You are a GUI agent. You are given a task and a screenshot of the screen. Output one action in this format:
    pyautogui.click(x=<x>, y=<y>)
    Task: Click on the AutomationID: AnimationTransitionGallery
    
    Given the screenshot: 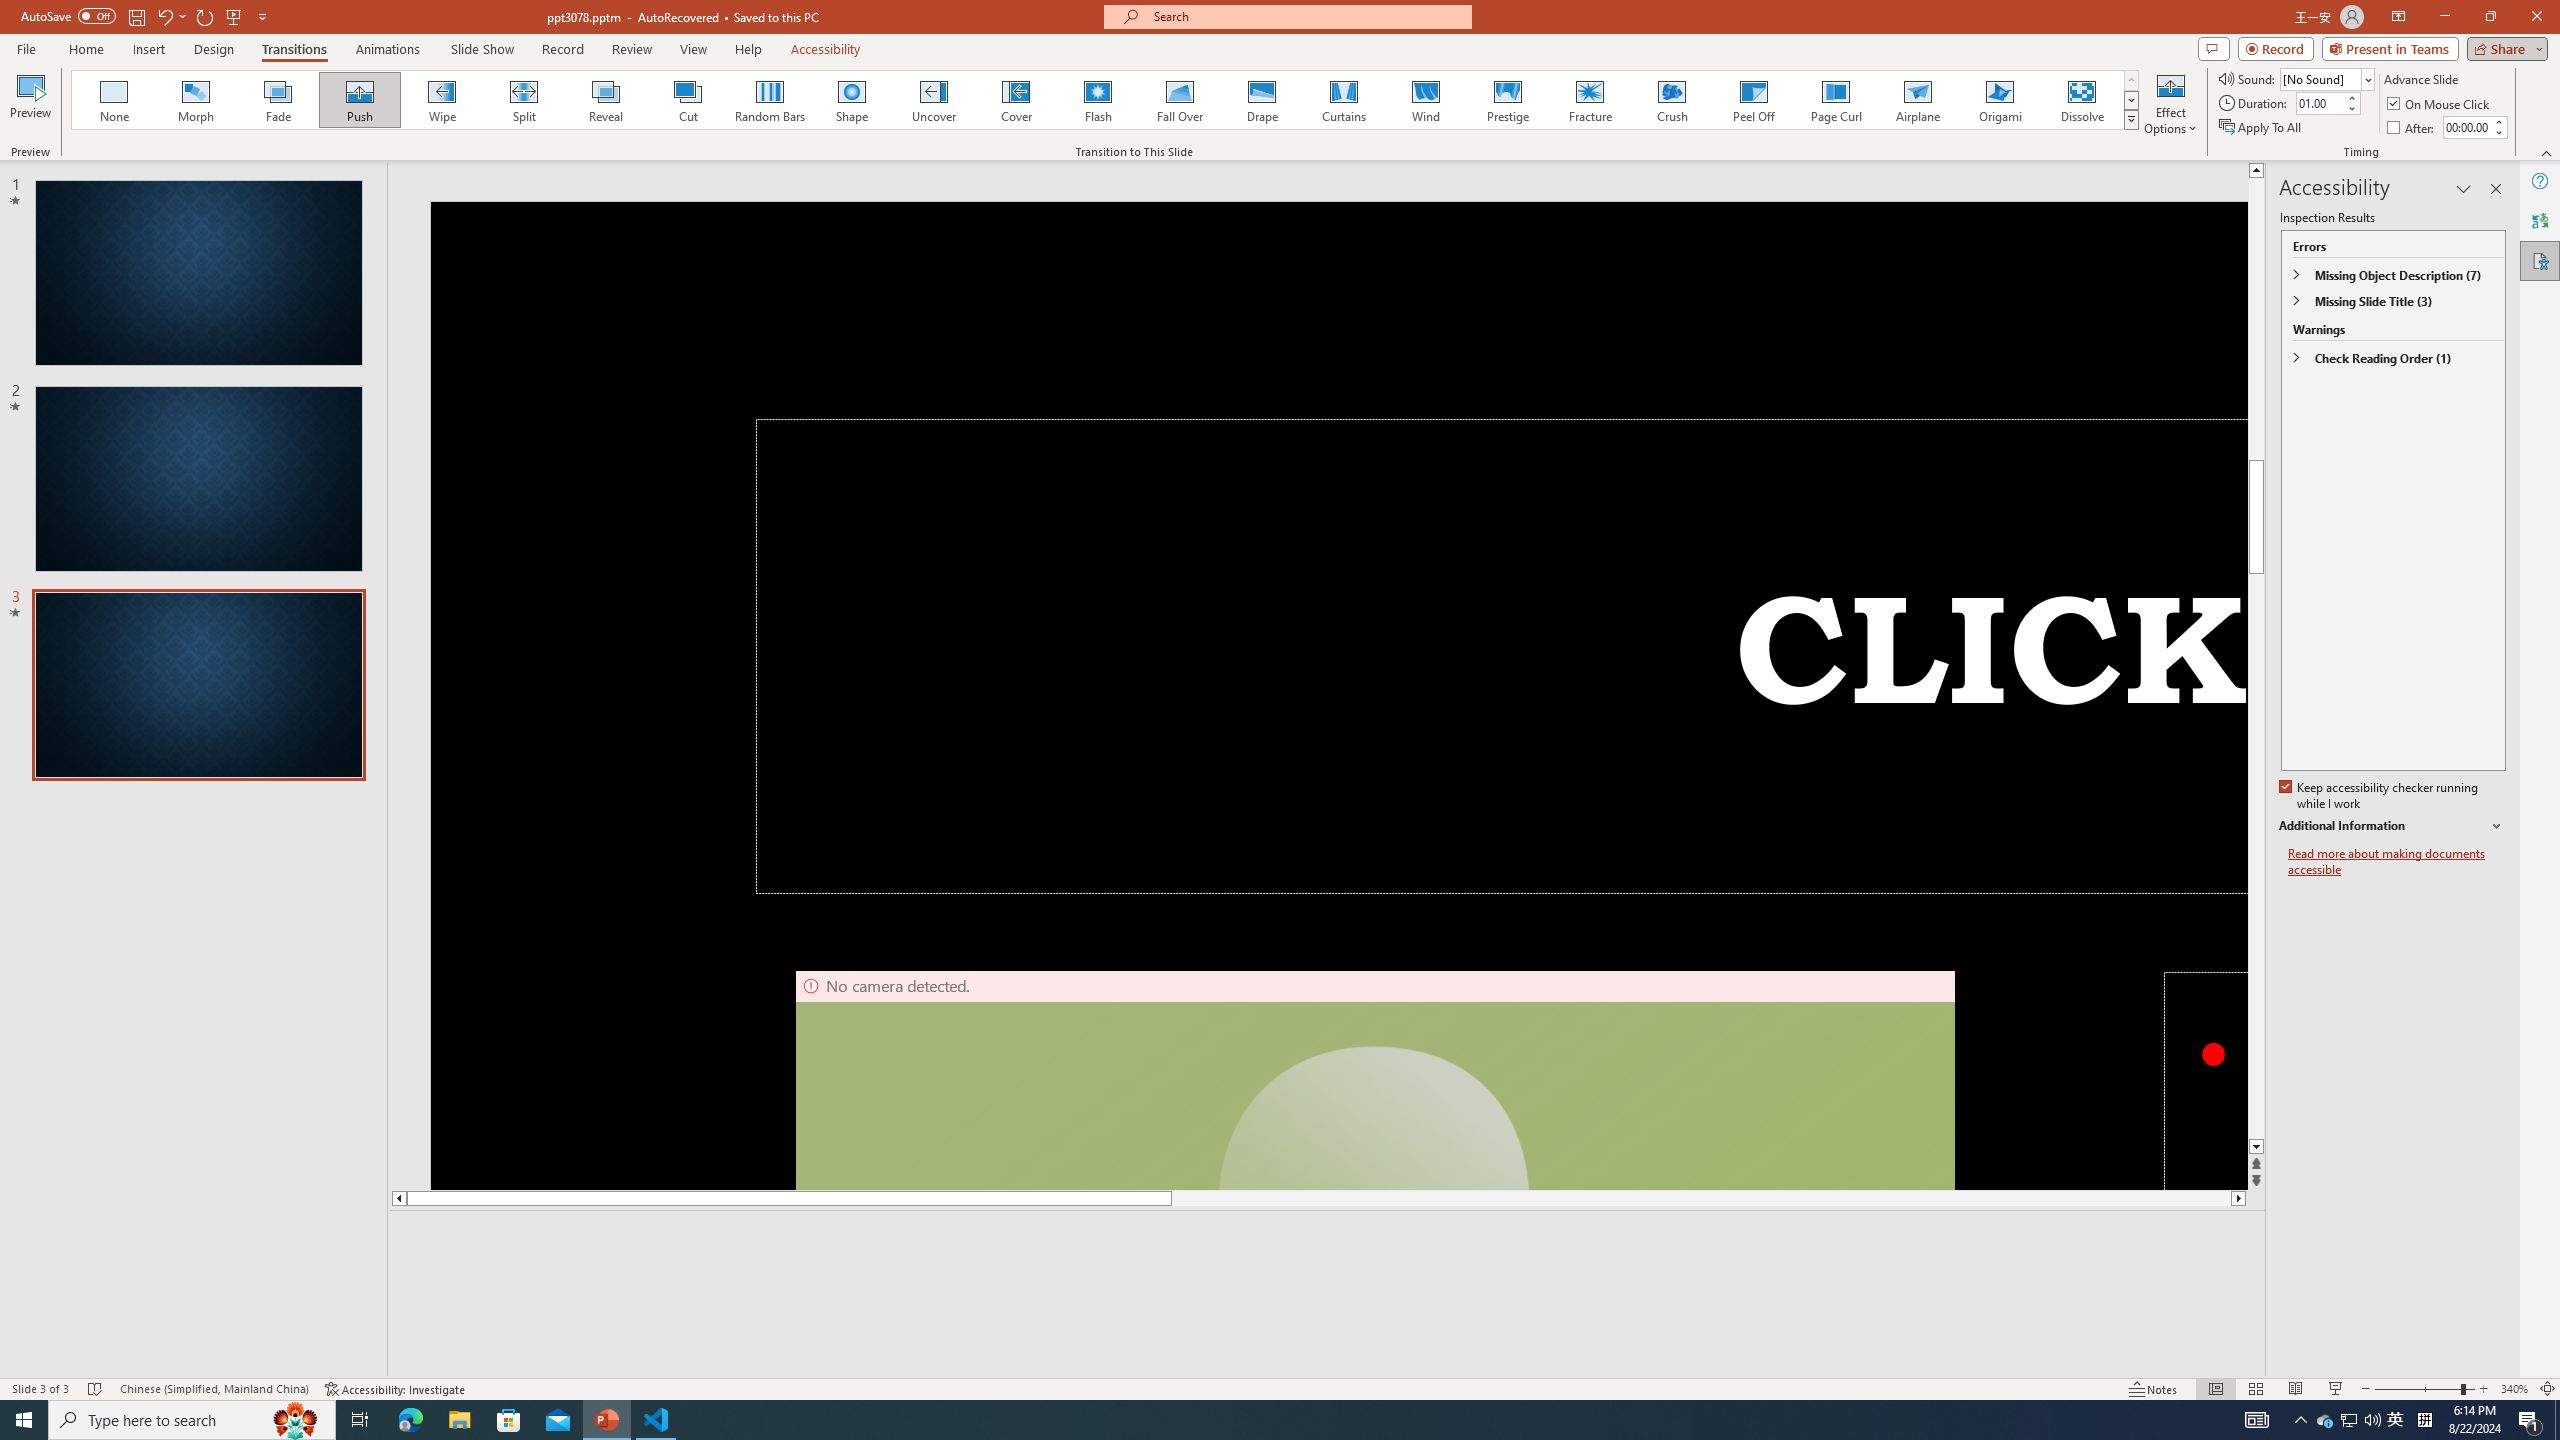 What is the action you would take?
    pyautogui.click(x=1106, y=100)
    